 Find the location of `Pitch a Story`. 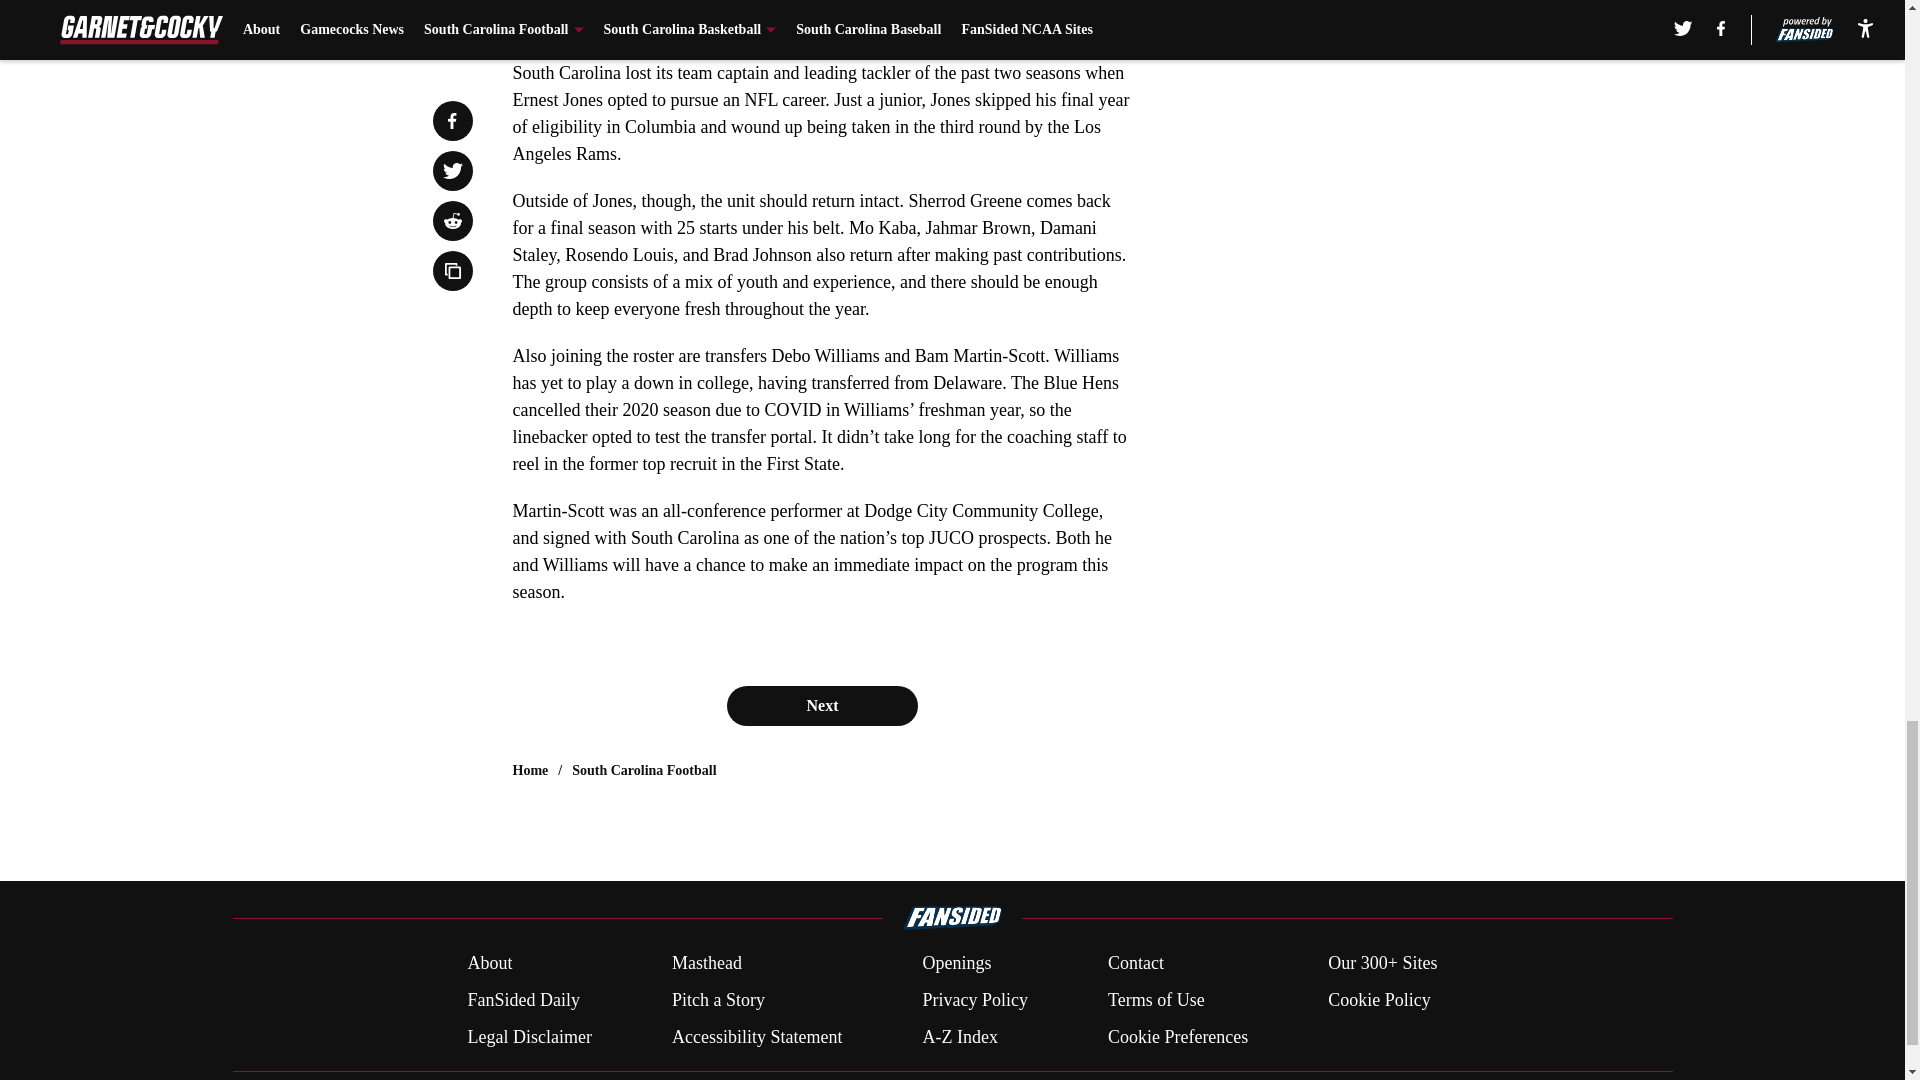

Pitch a Story is located at coordinates (718, 1000).